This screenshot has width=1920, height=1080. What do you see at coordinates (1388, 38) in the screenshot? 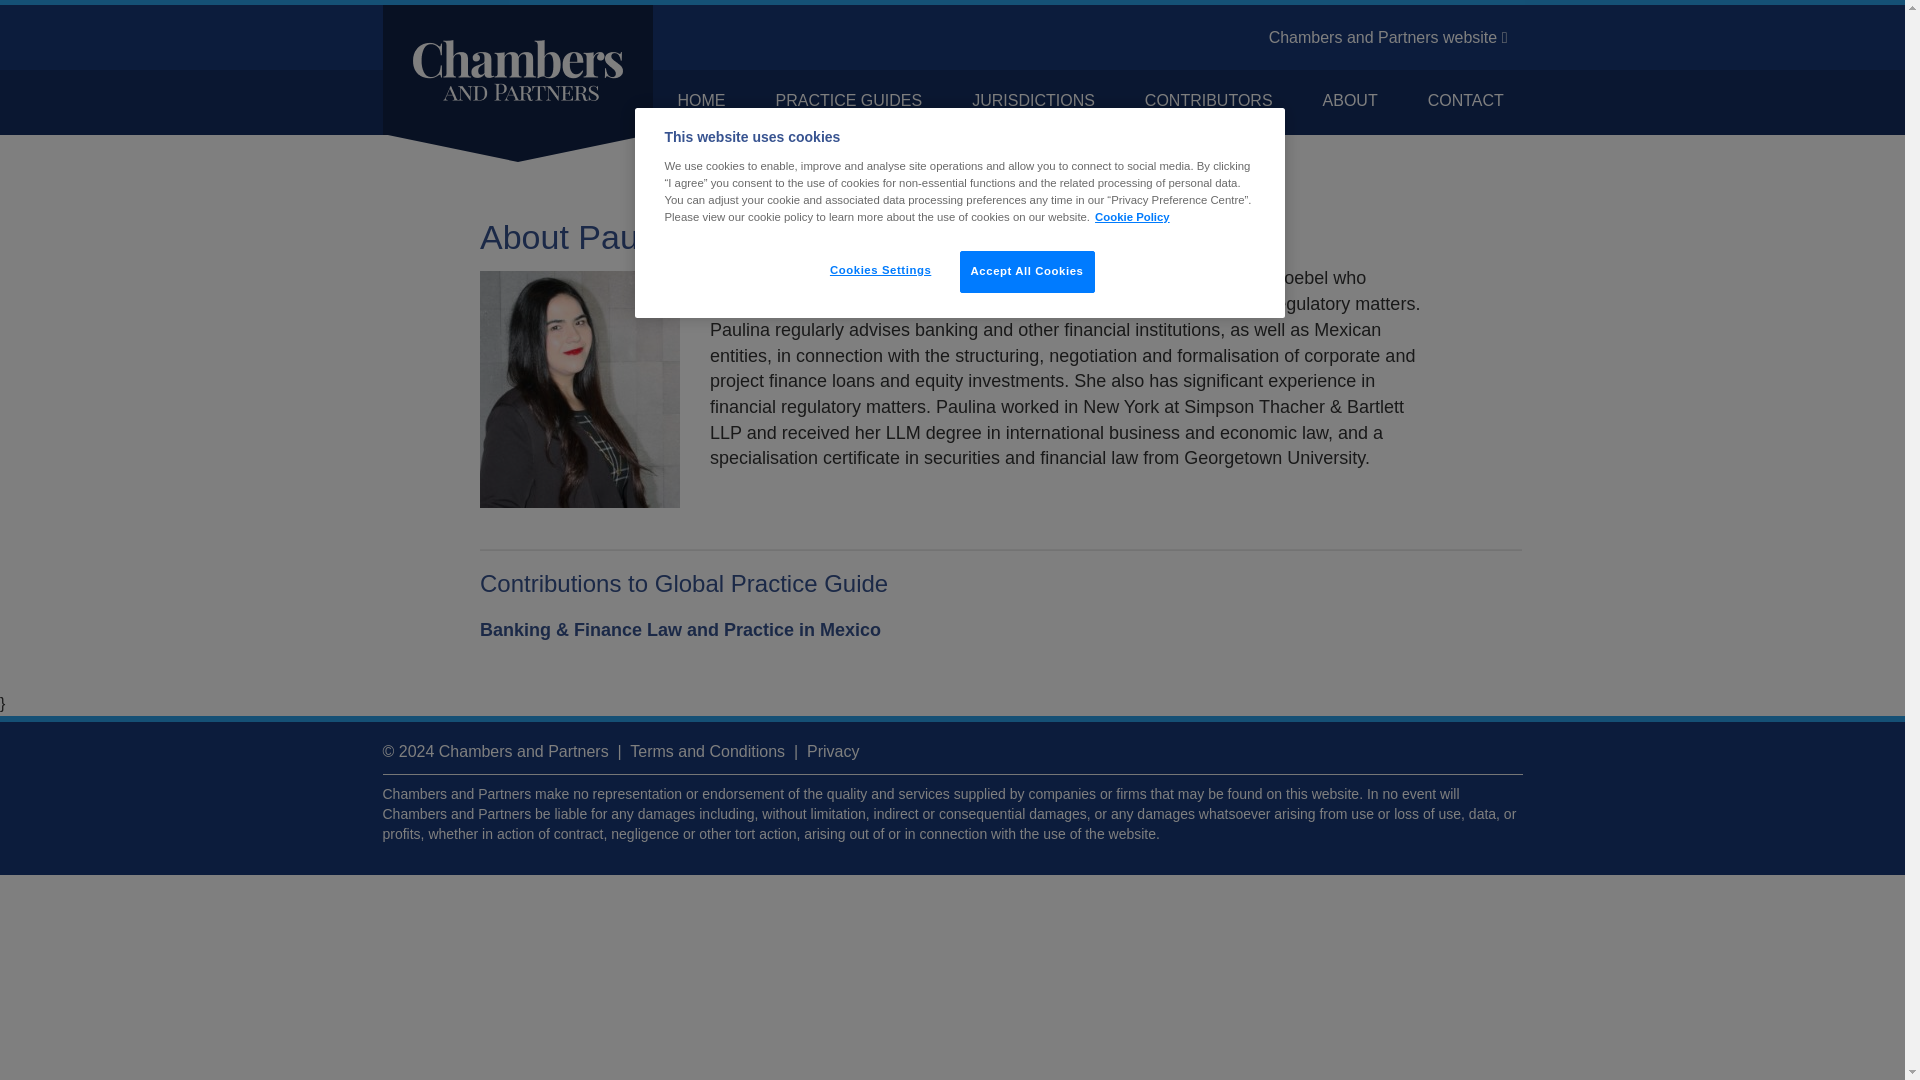
I see `go to Chambers and Partners` at bounding box center [1388, 38].